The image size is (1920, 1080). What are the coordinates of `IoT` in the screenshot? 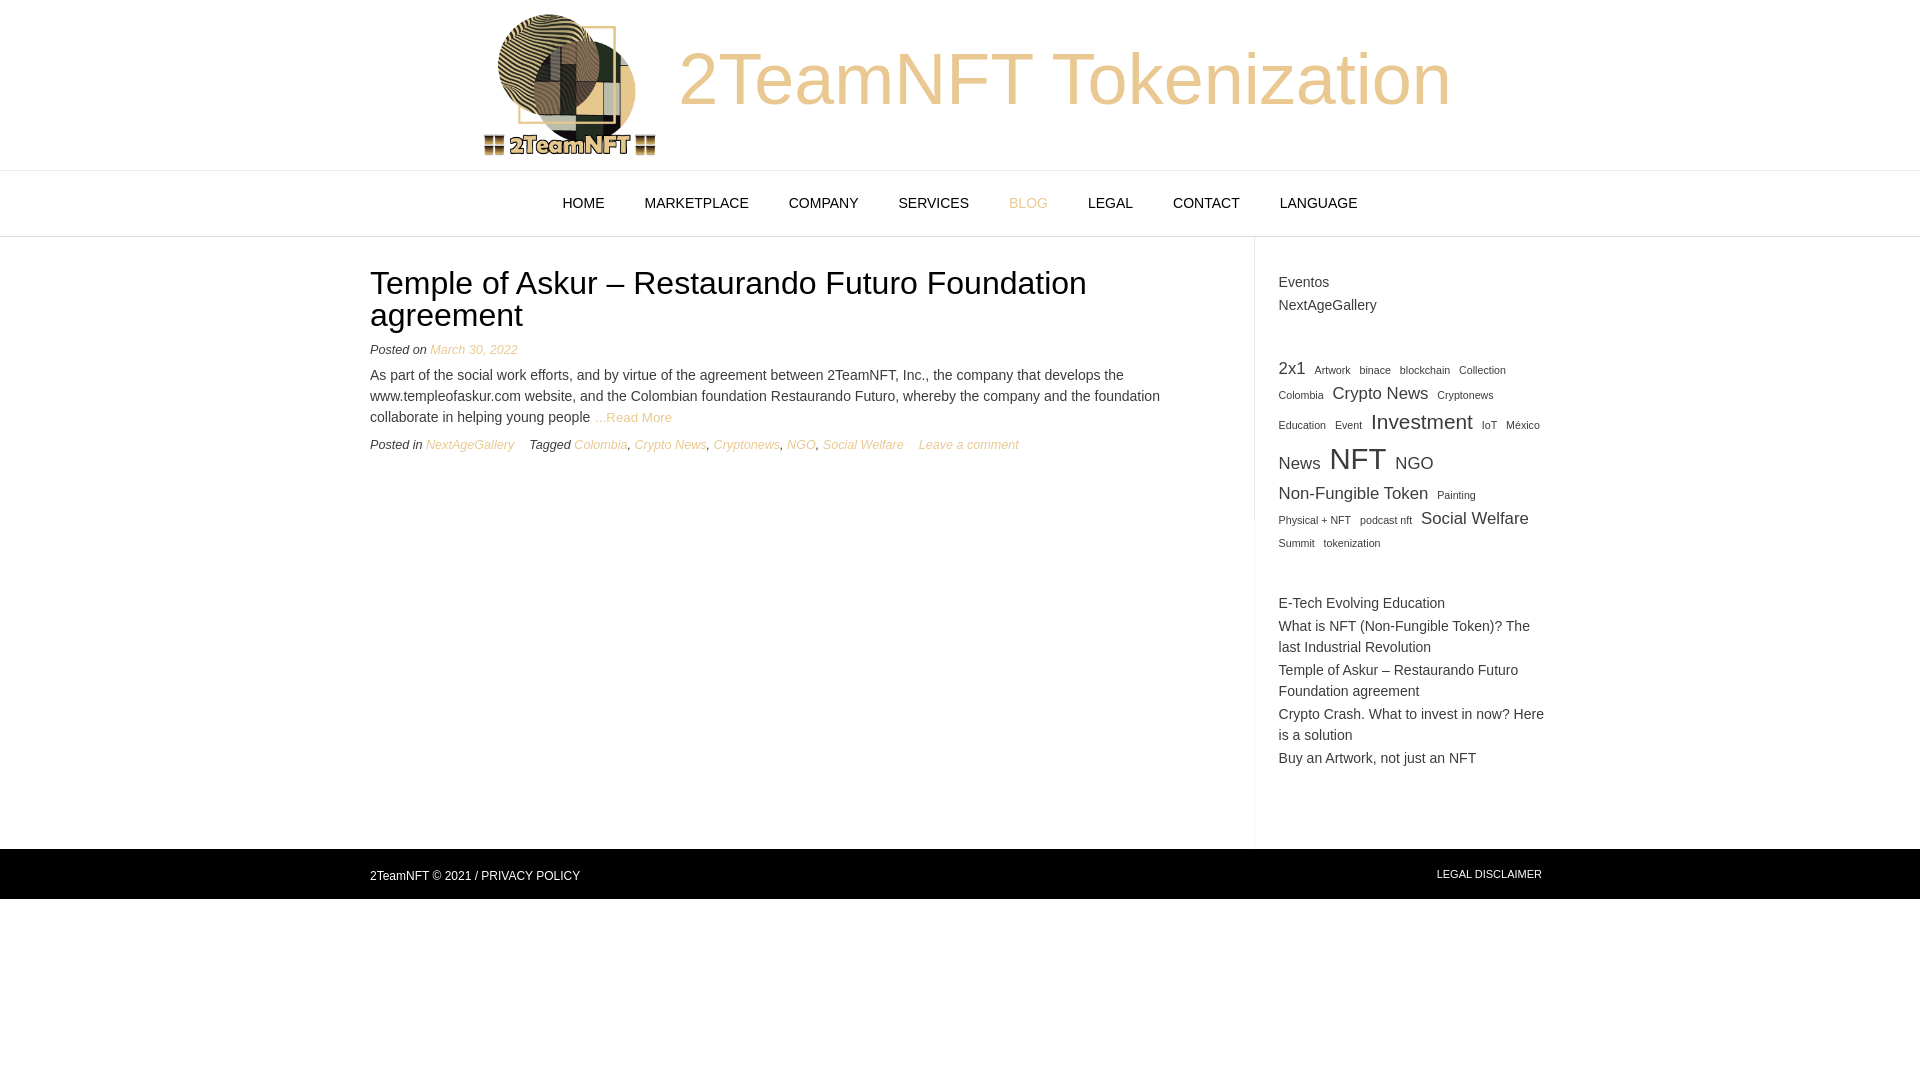 It's located at (1490, 425).